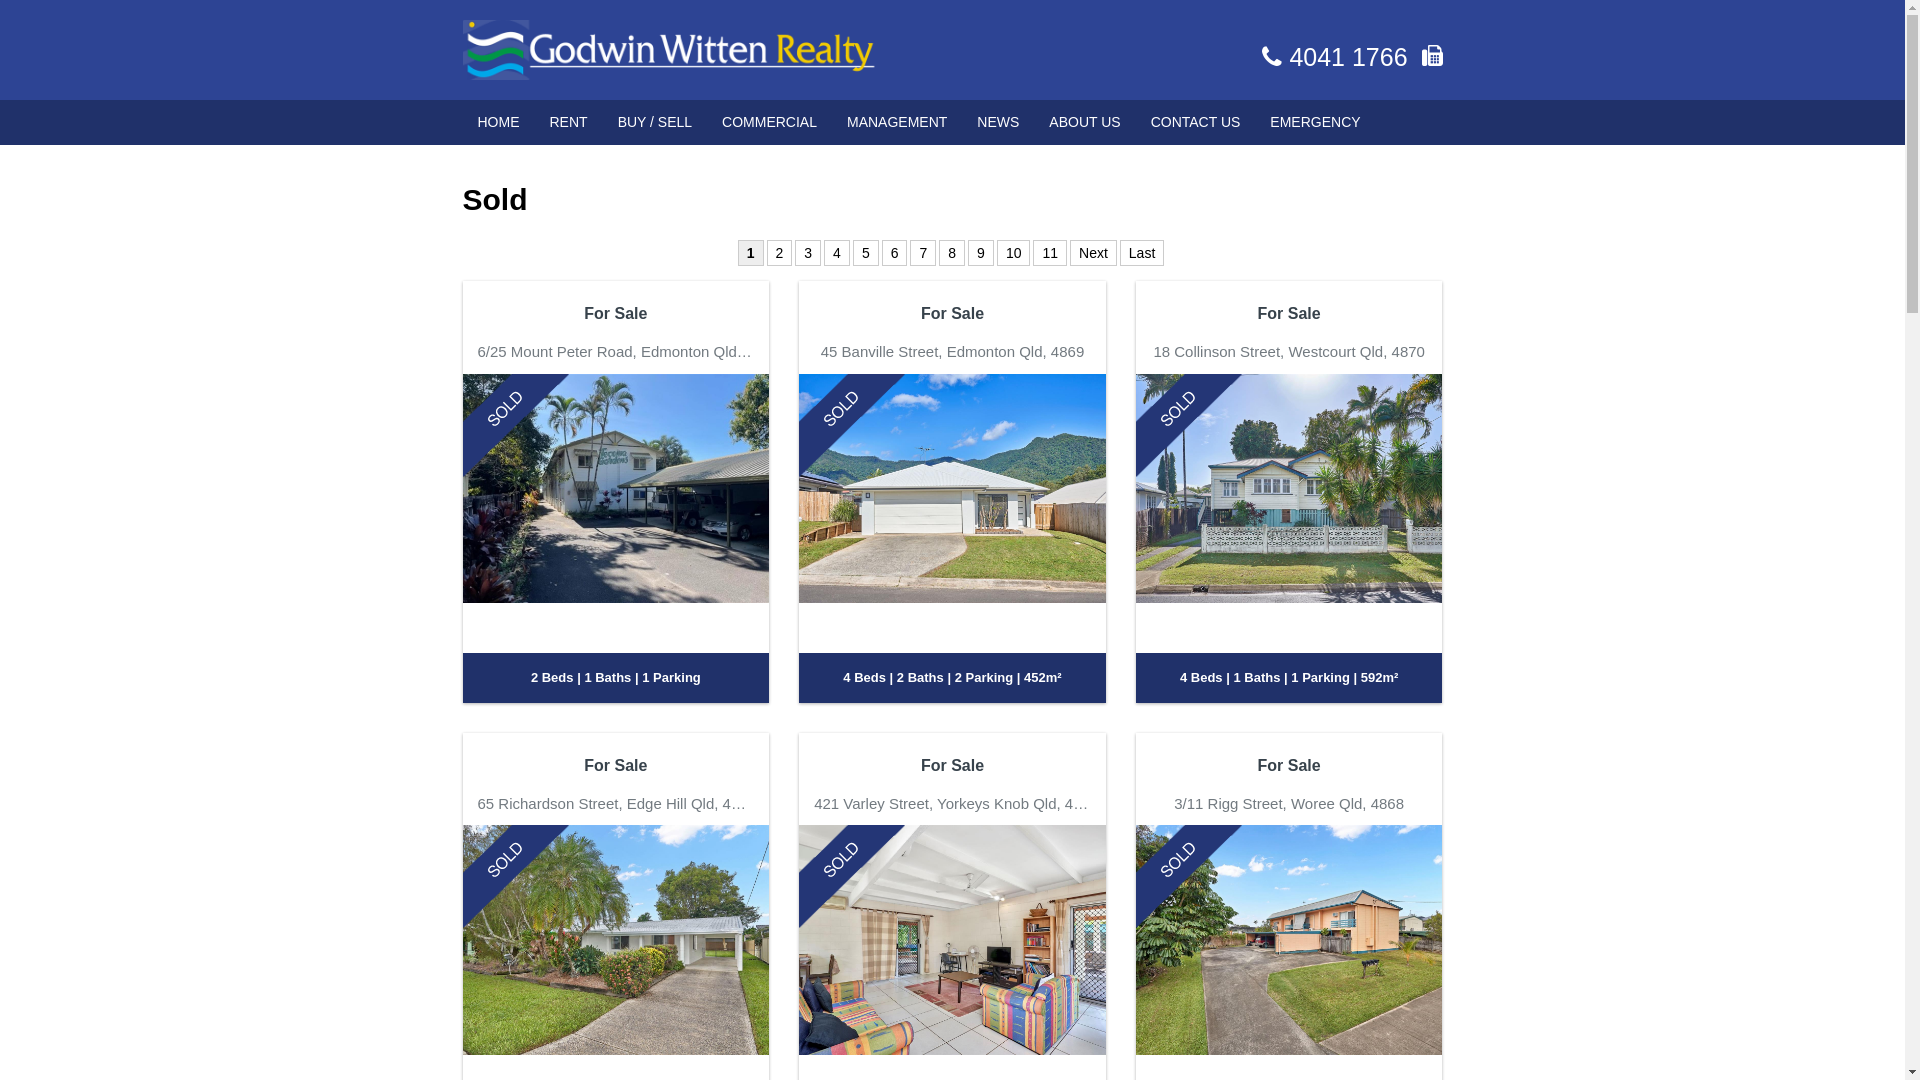 Image resolution: width=1920 pixels, height=1080 pixels. I want to click on MANAGEMENT, so click(897, 122).